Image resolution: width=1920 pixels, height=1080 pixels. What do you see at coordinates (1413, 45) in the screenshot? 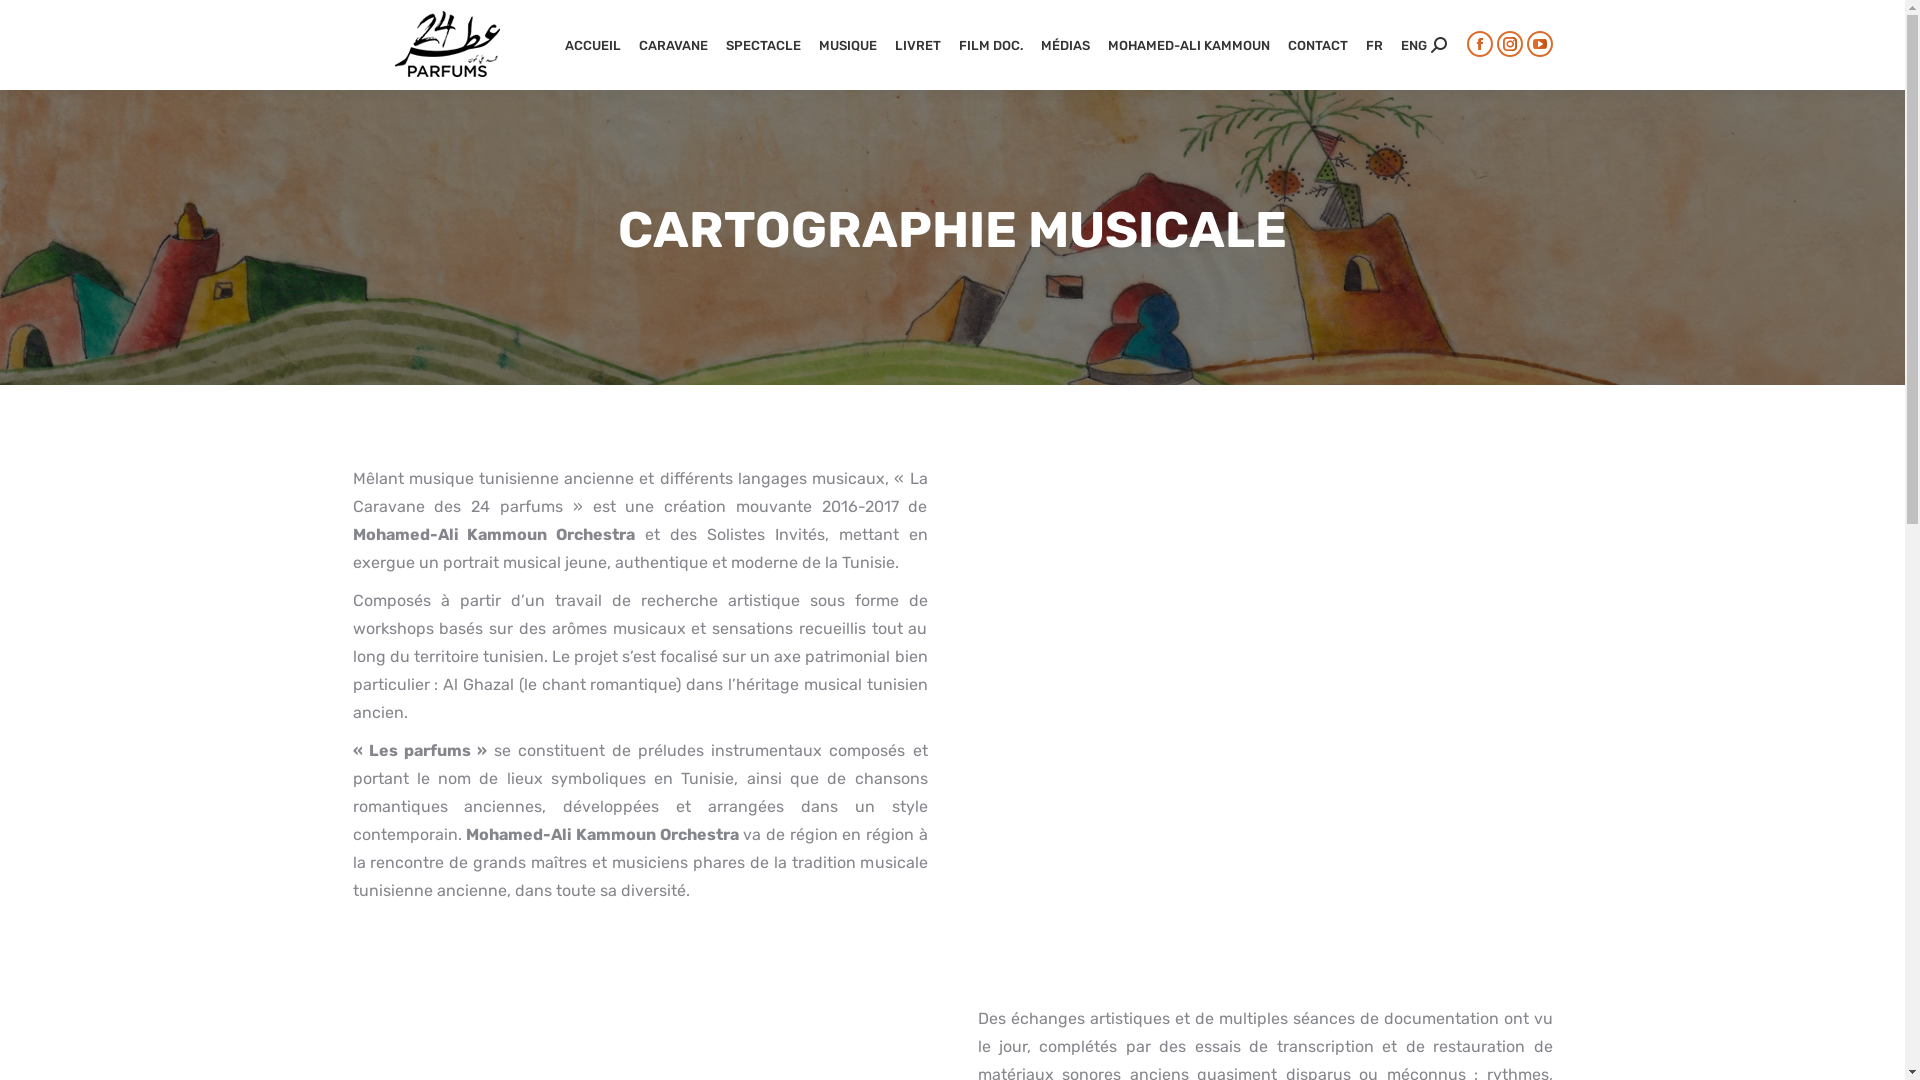
I see `ENG` at bounding box center [1413, 45].